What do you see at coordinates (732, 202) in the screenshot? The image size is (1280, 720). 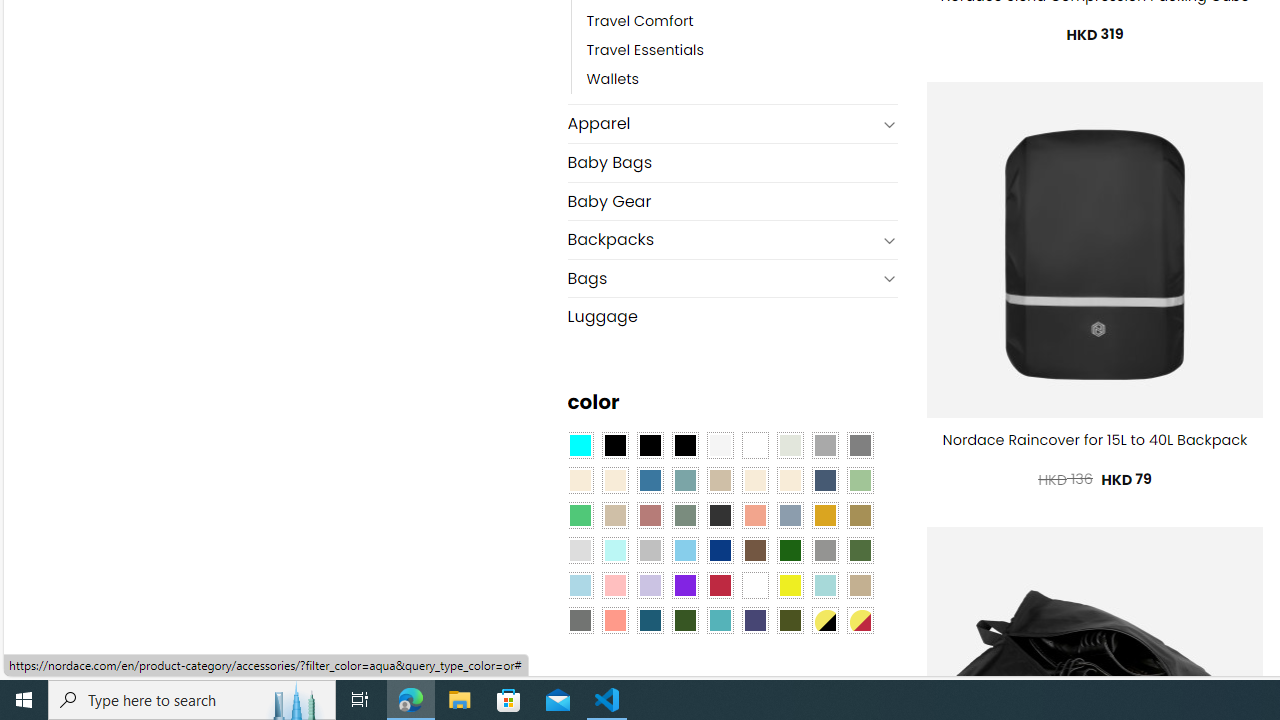 I see `Baby Gear` at bounding box center [732, 202].